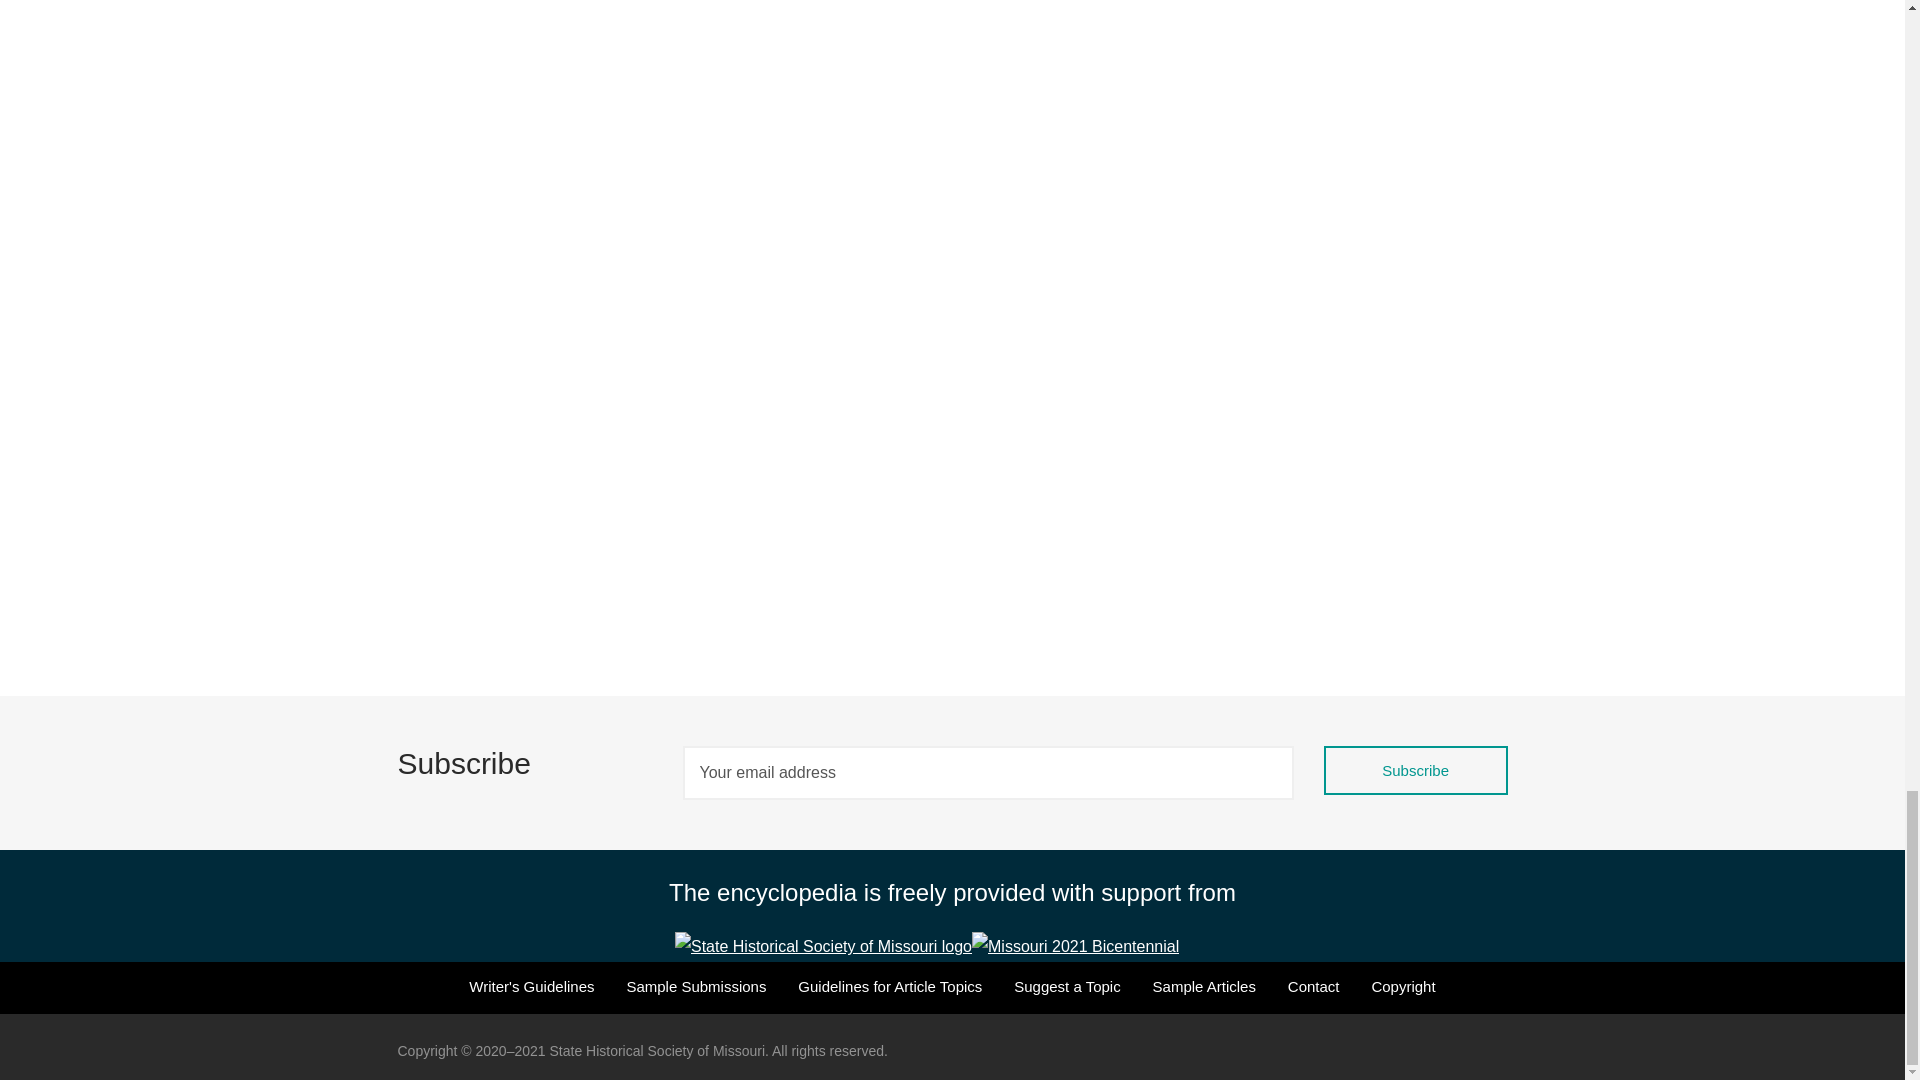 Image resolution: width=1920 pixels, height=1080 pixels. I want to click on Your email address, so click(986, 773).